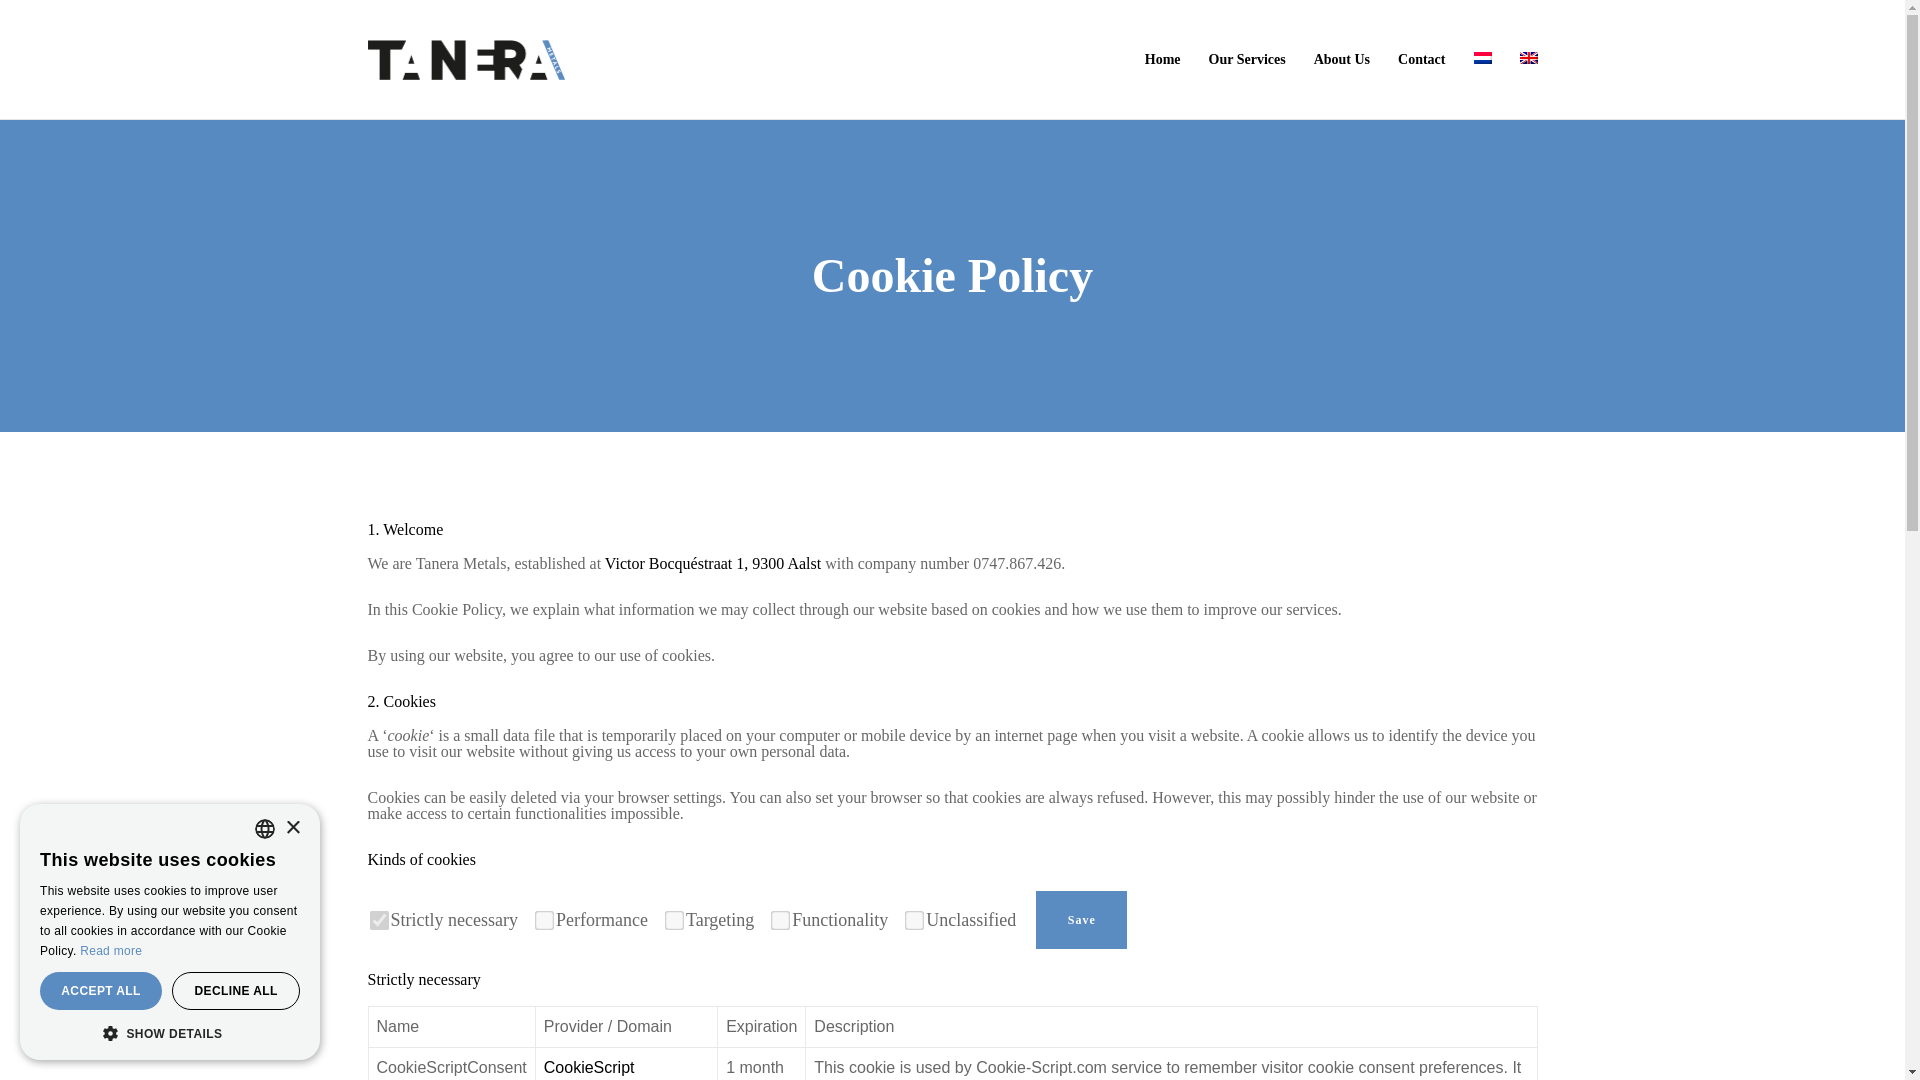  I want to click on Contact, so click(1408, 60).